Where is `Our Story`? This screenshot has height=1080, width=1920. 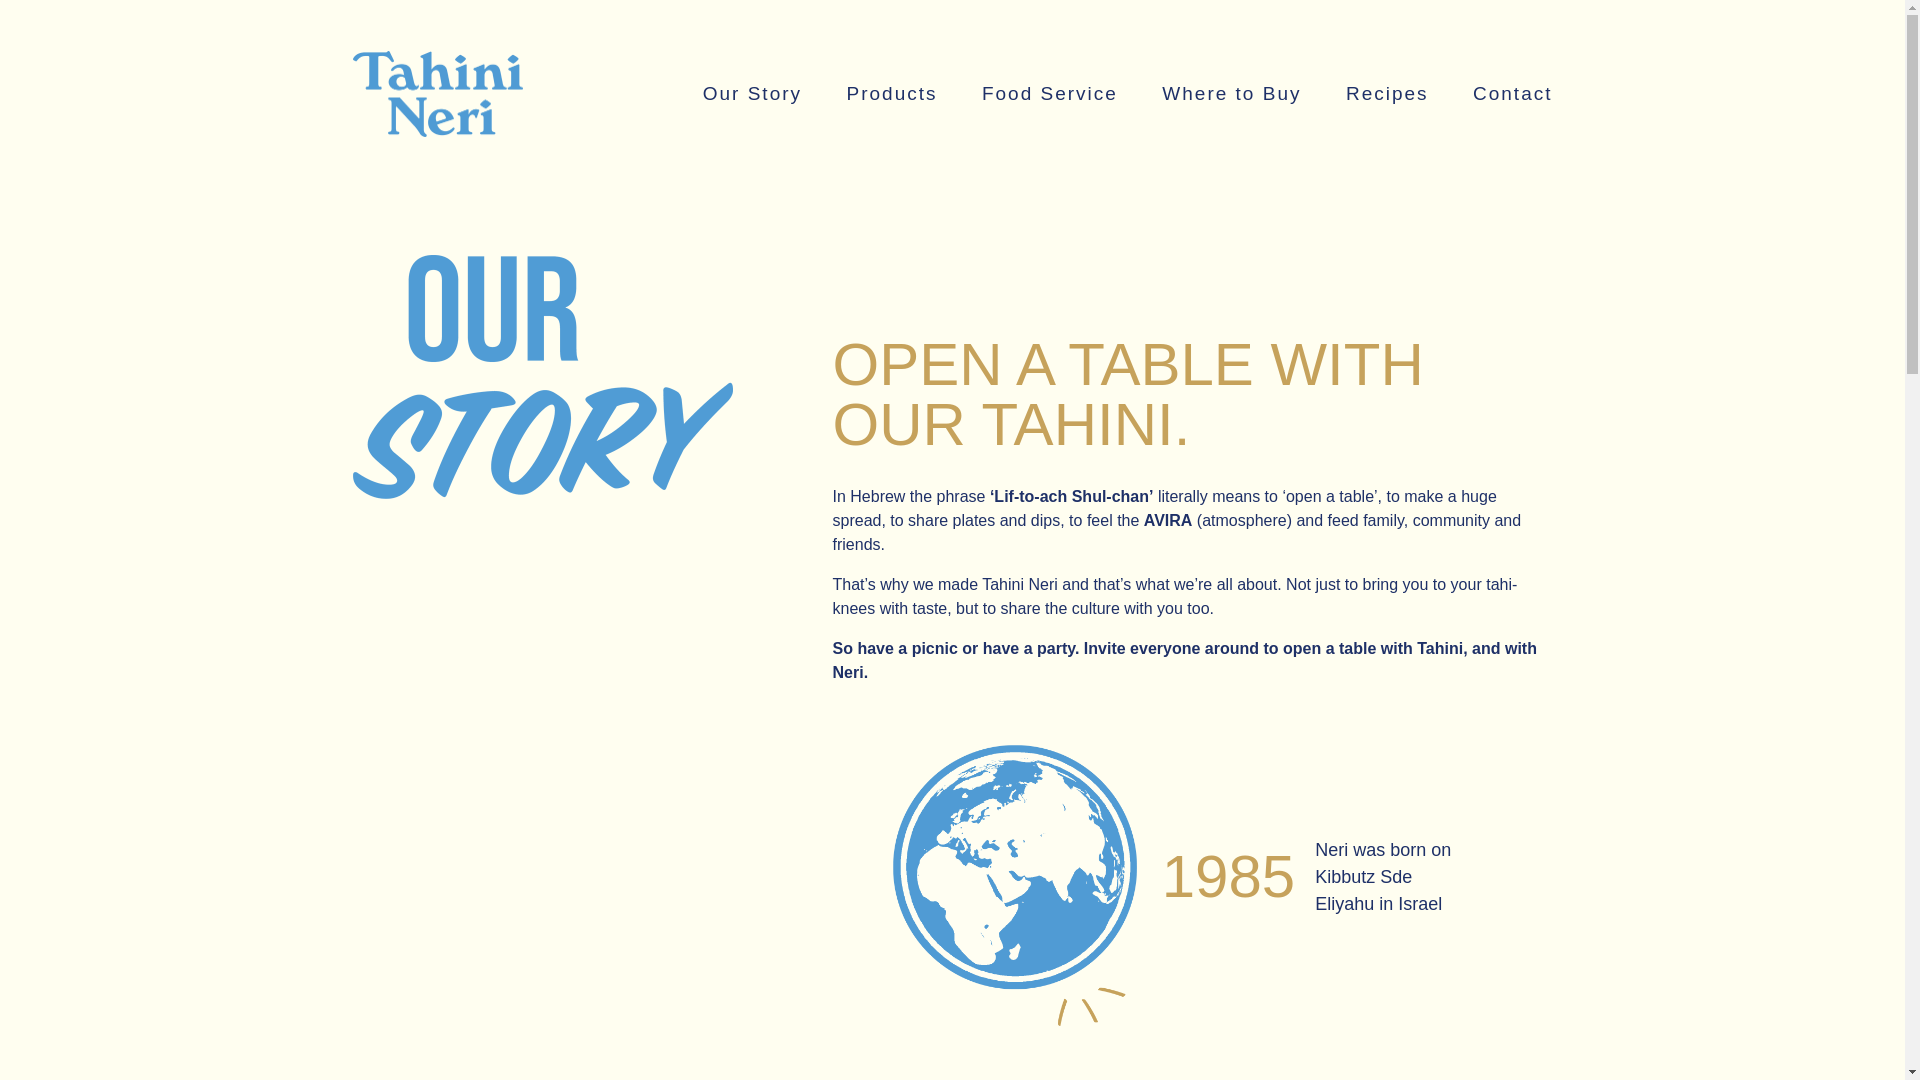
Our Story is located at coordinates (752, 94).